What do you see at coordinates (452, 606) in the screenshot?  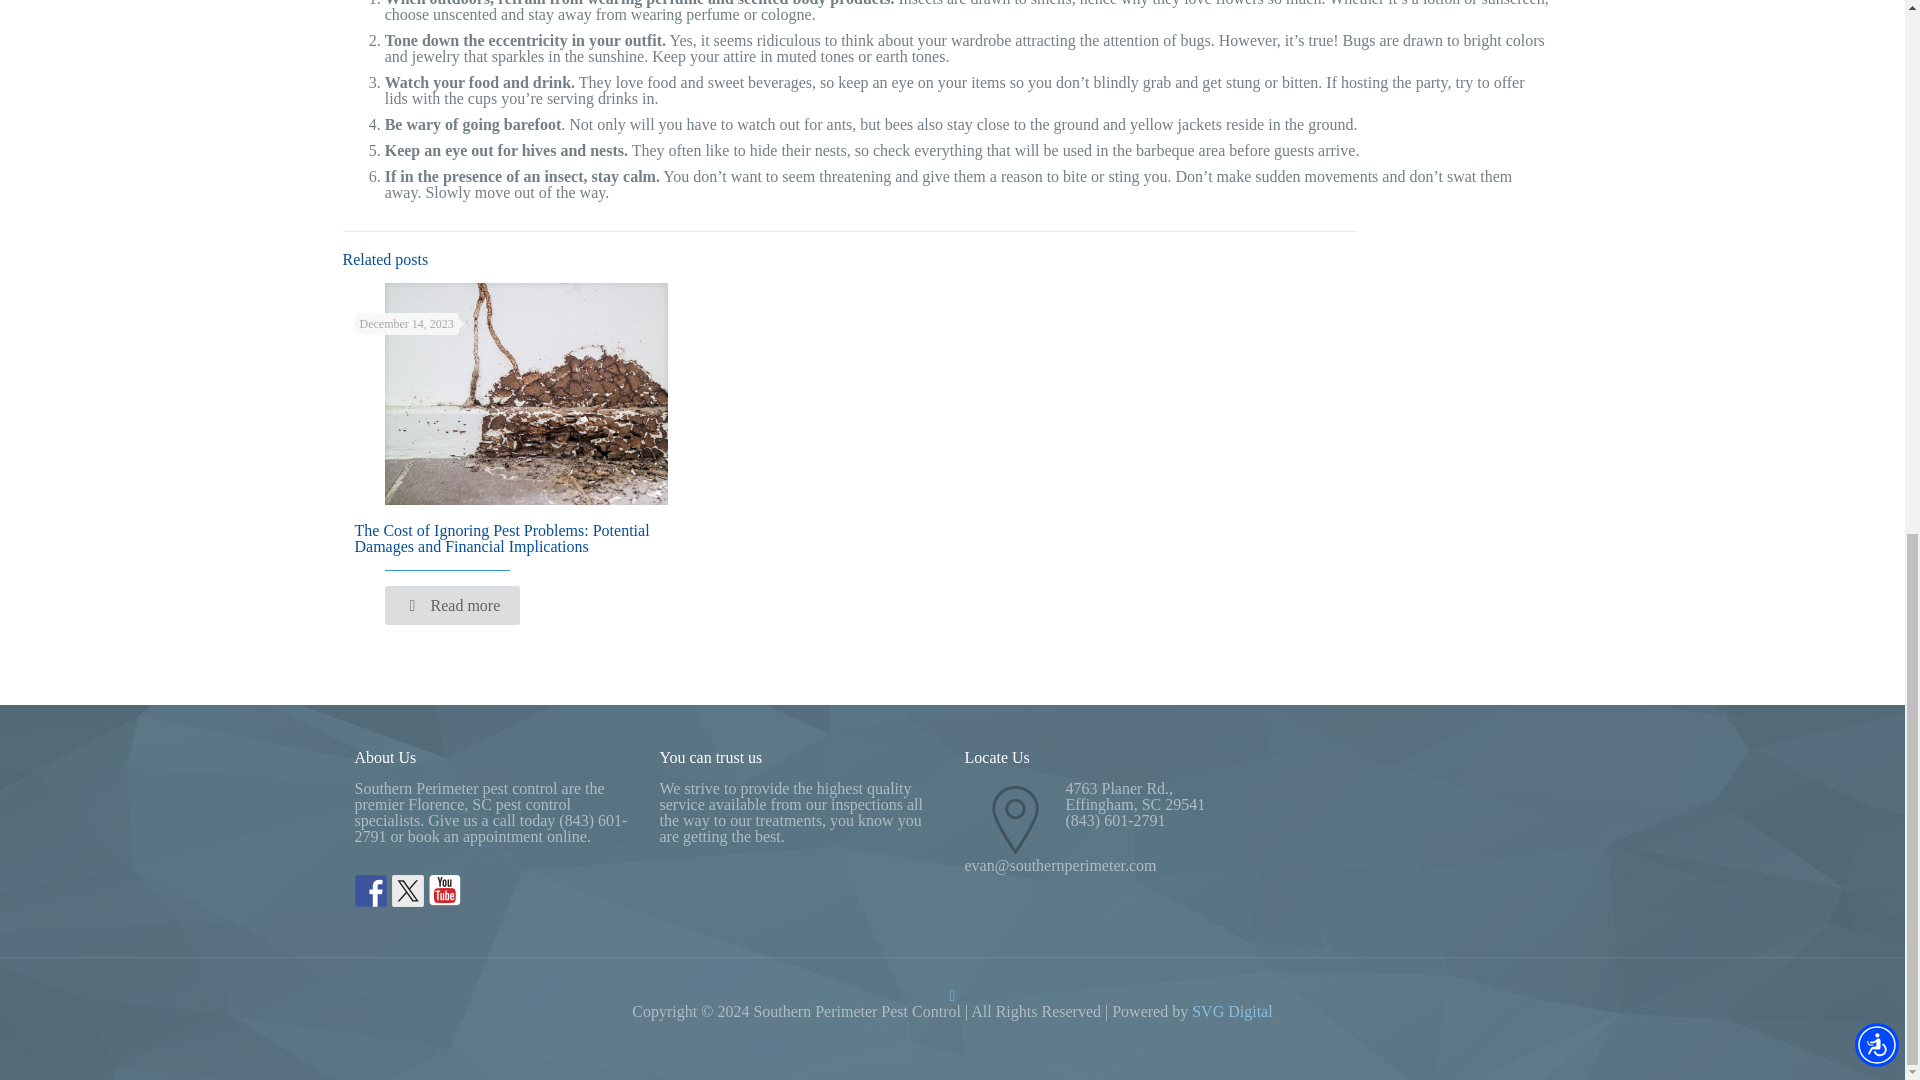 I see `Read more` at bounding box center [452, 606].